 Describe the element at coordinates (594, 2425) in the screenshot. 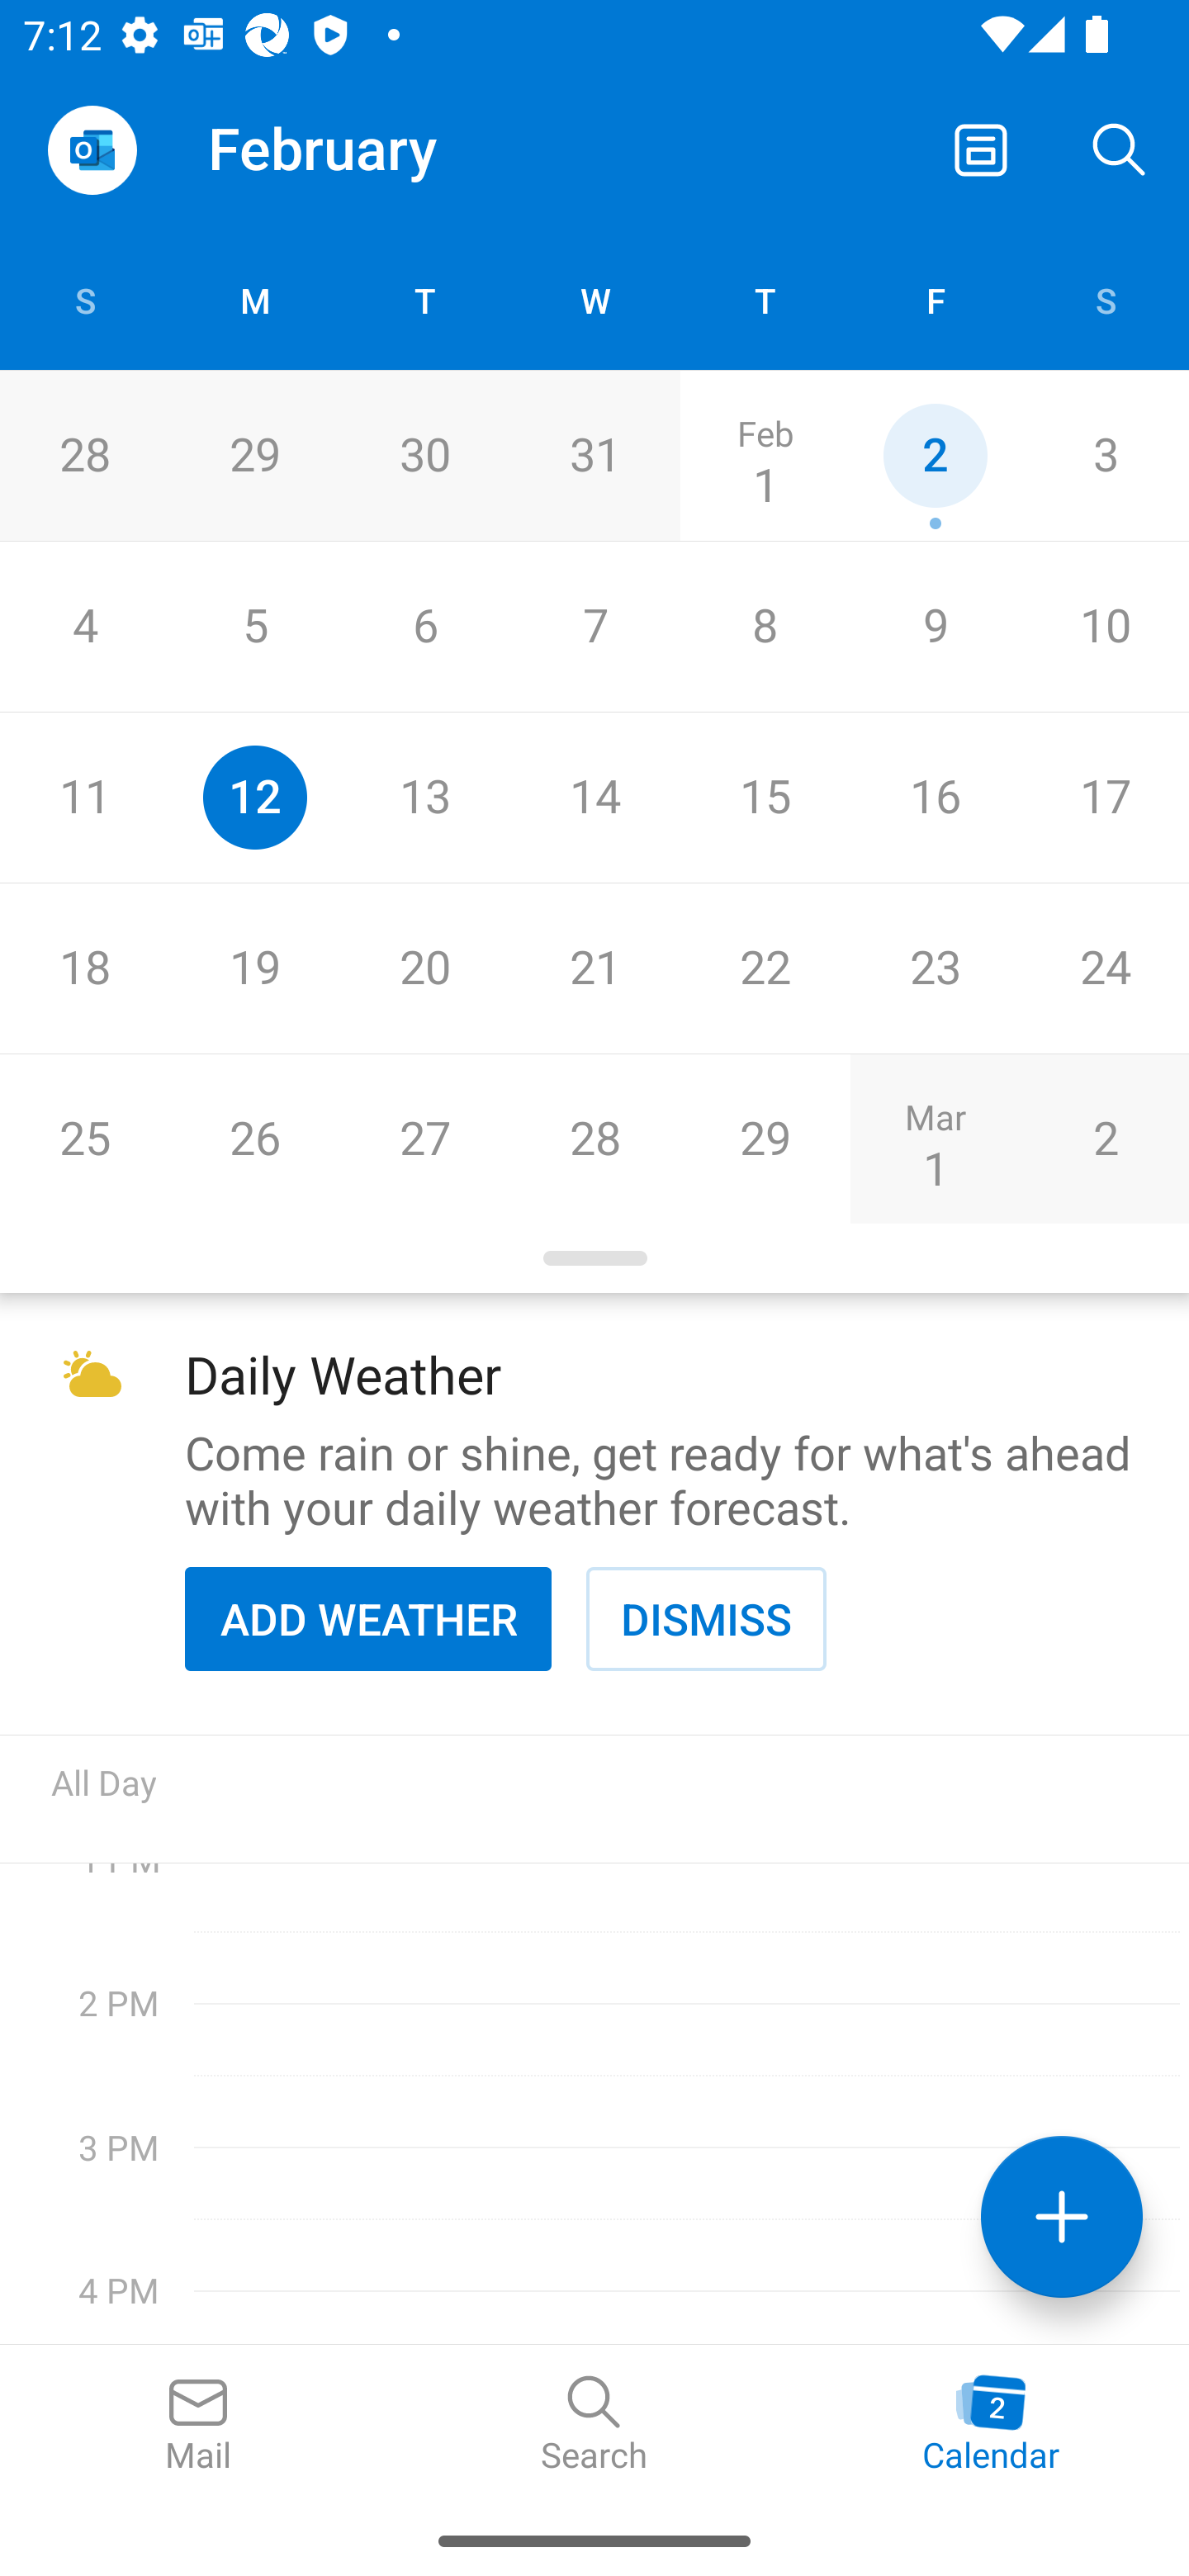

I see `Search` at that location.